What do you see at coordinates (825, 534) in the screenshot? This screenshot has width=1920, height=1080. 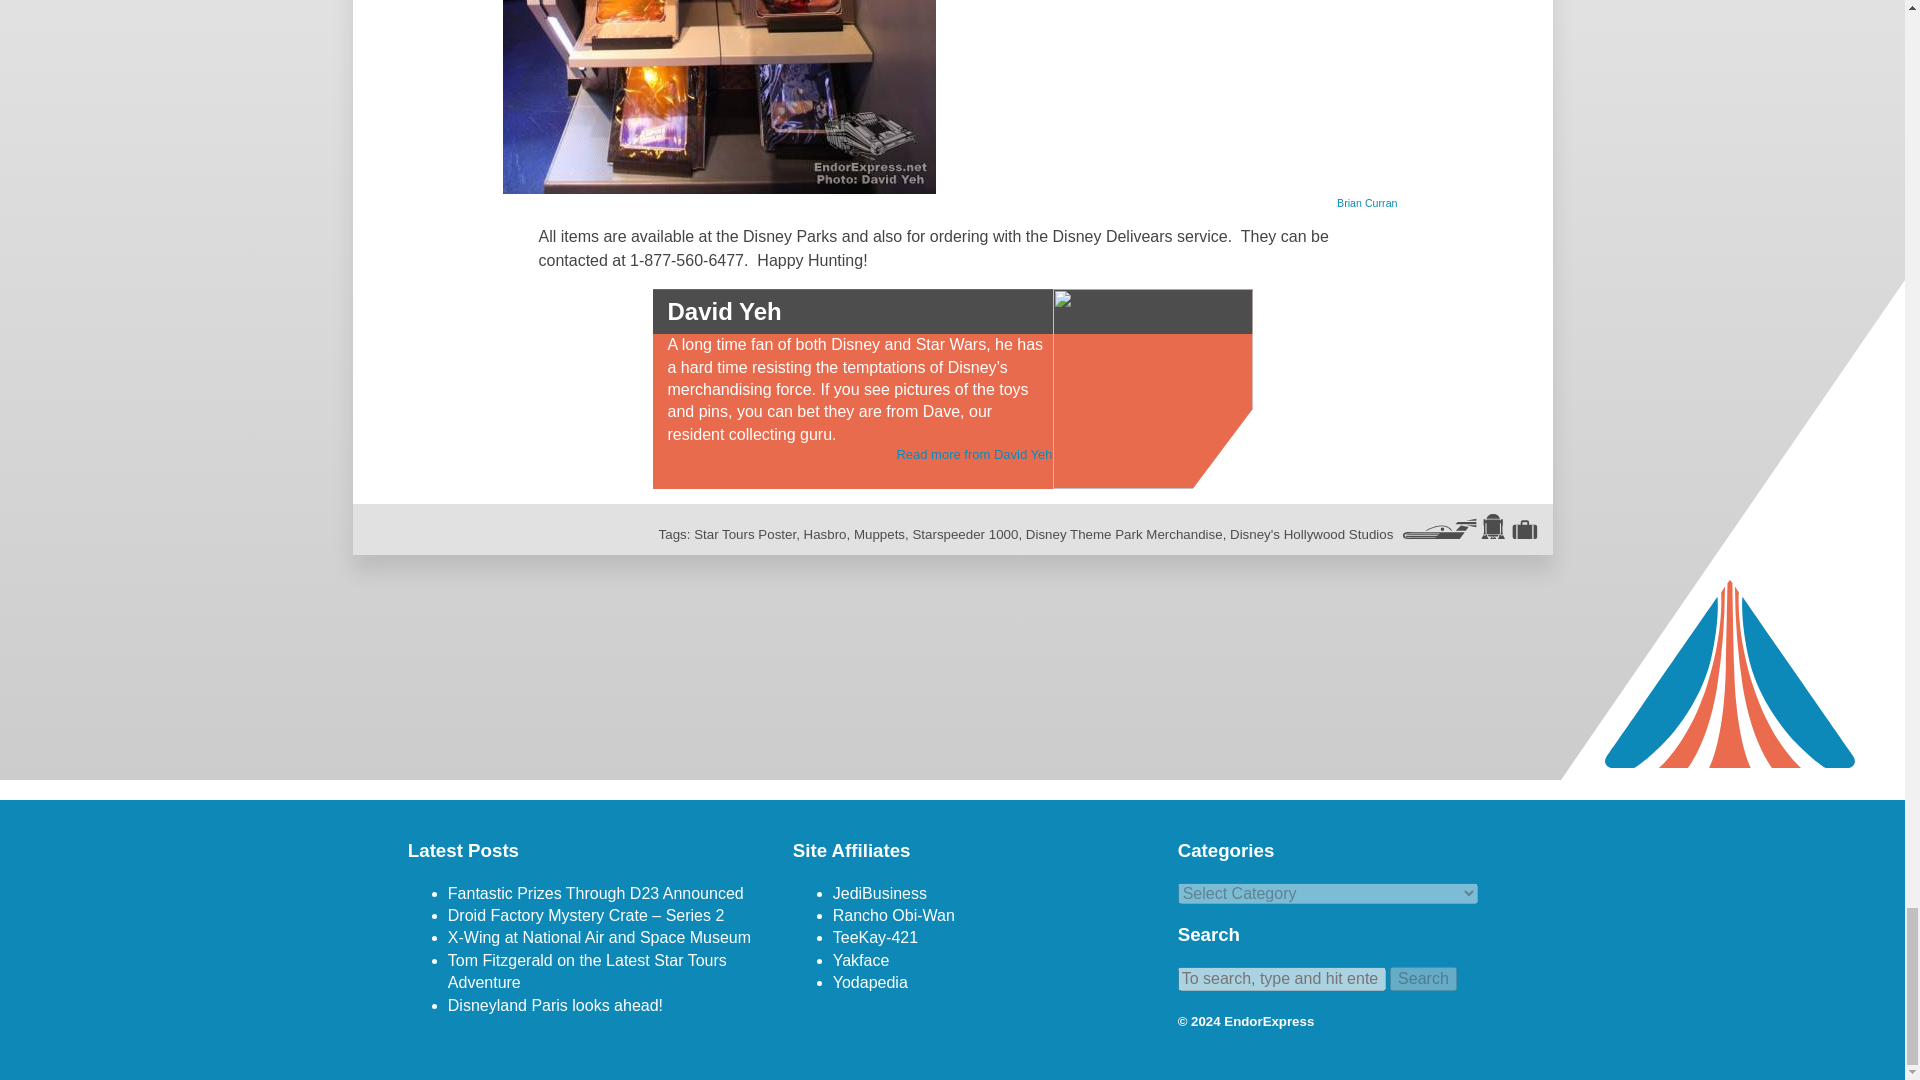 I see `Hasbro` at bounding box center [825, 534].